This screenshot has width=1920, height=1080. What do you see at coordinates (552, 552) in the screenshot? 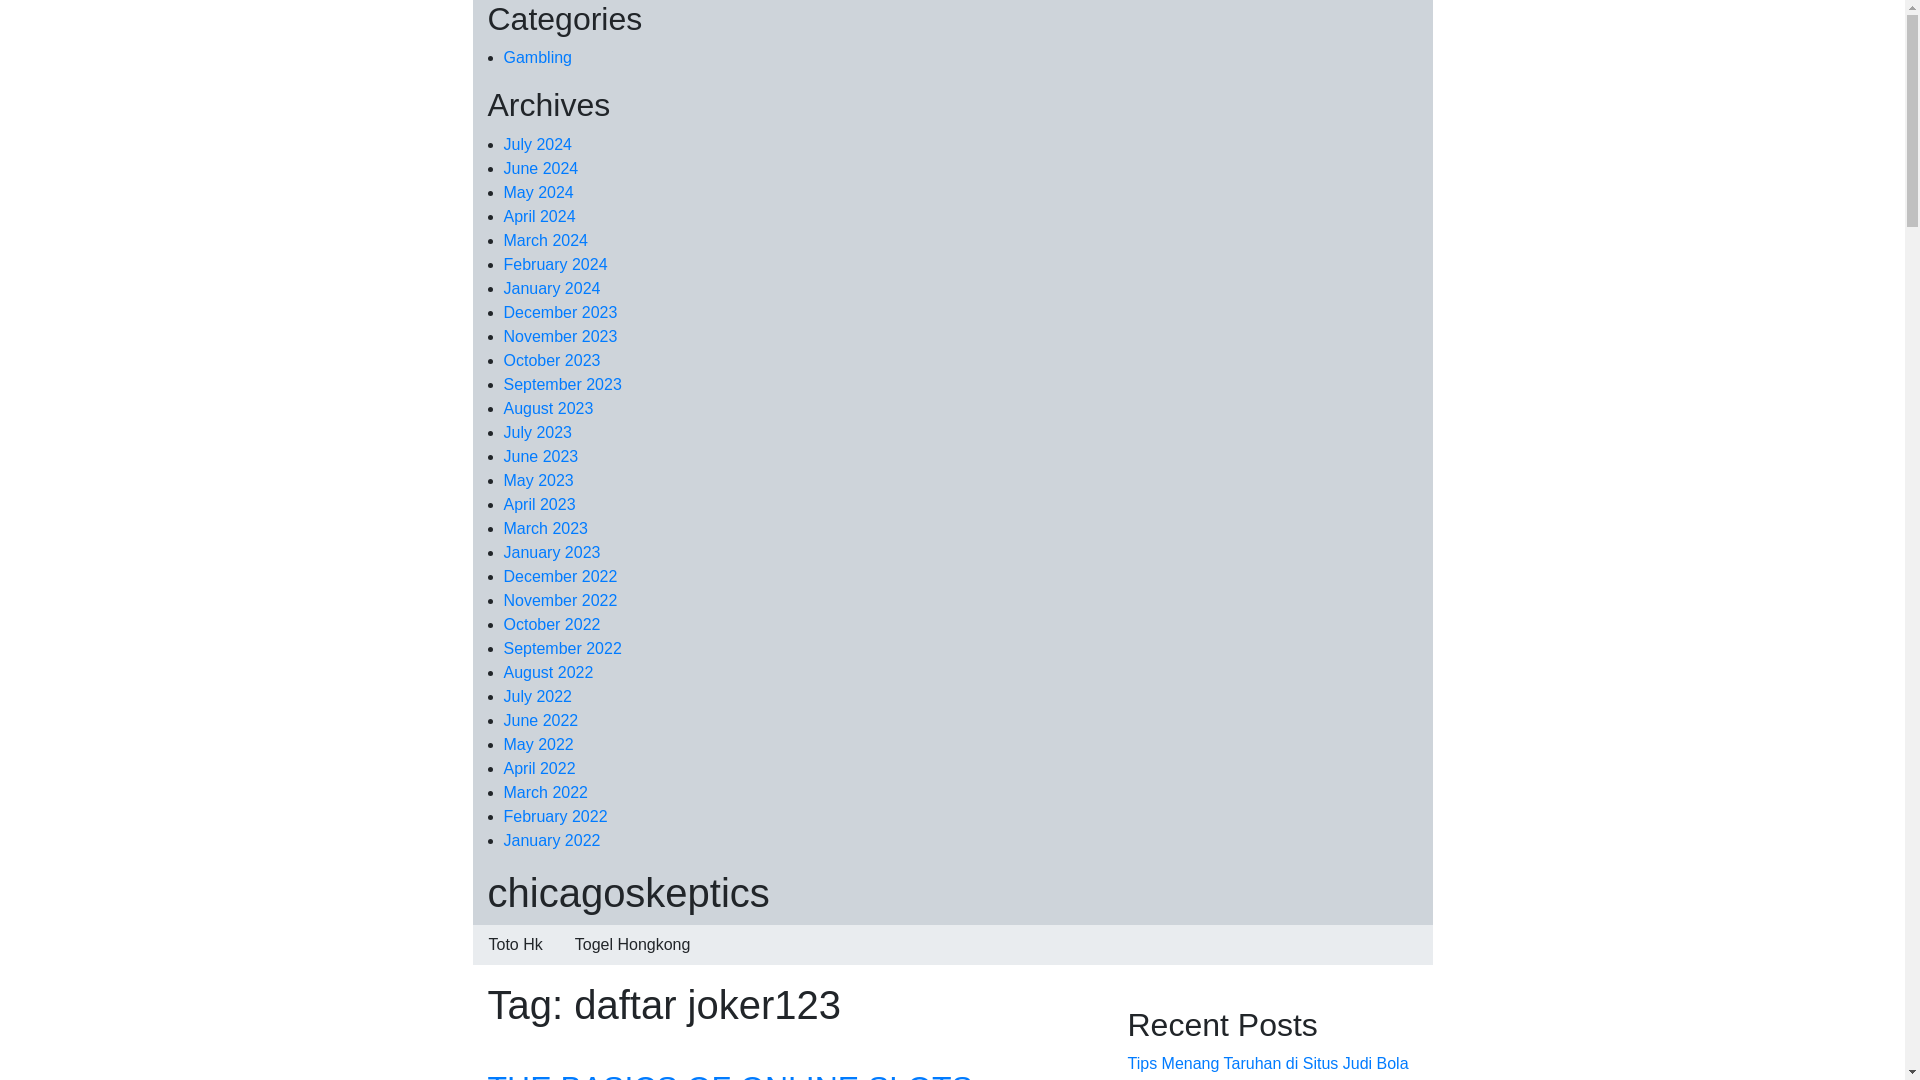
I see `January 2023` at bounding box center [552, 552].